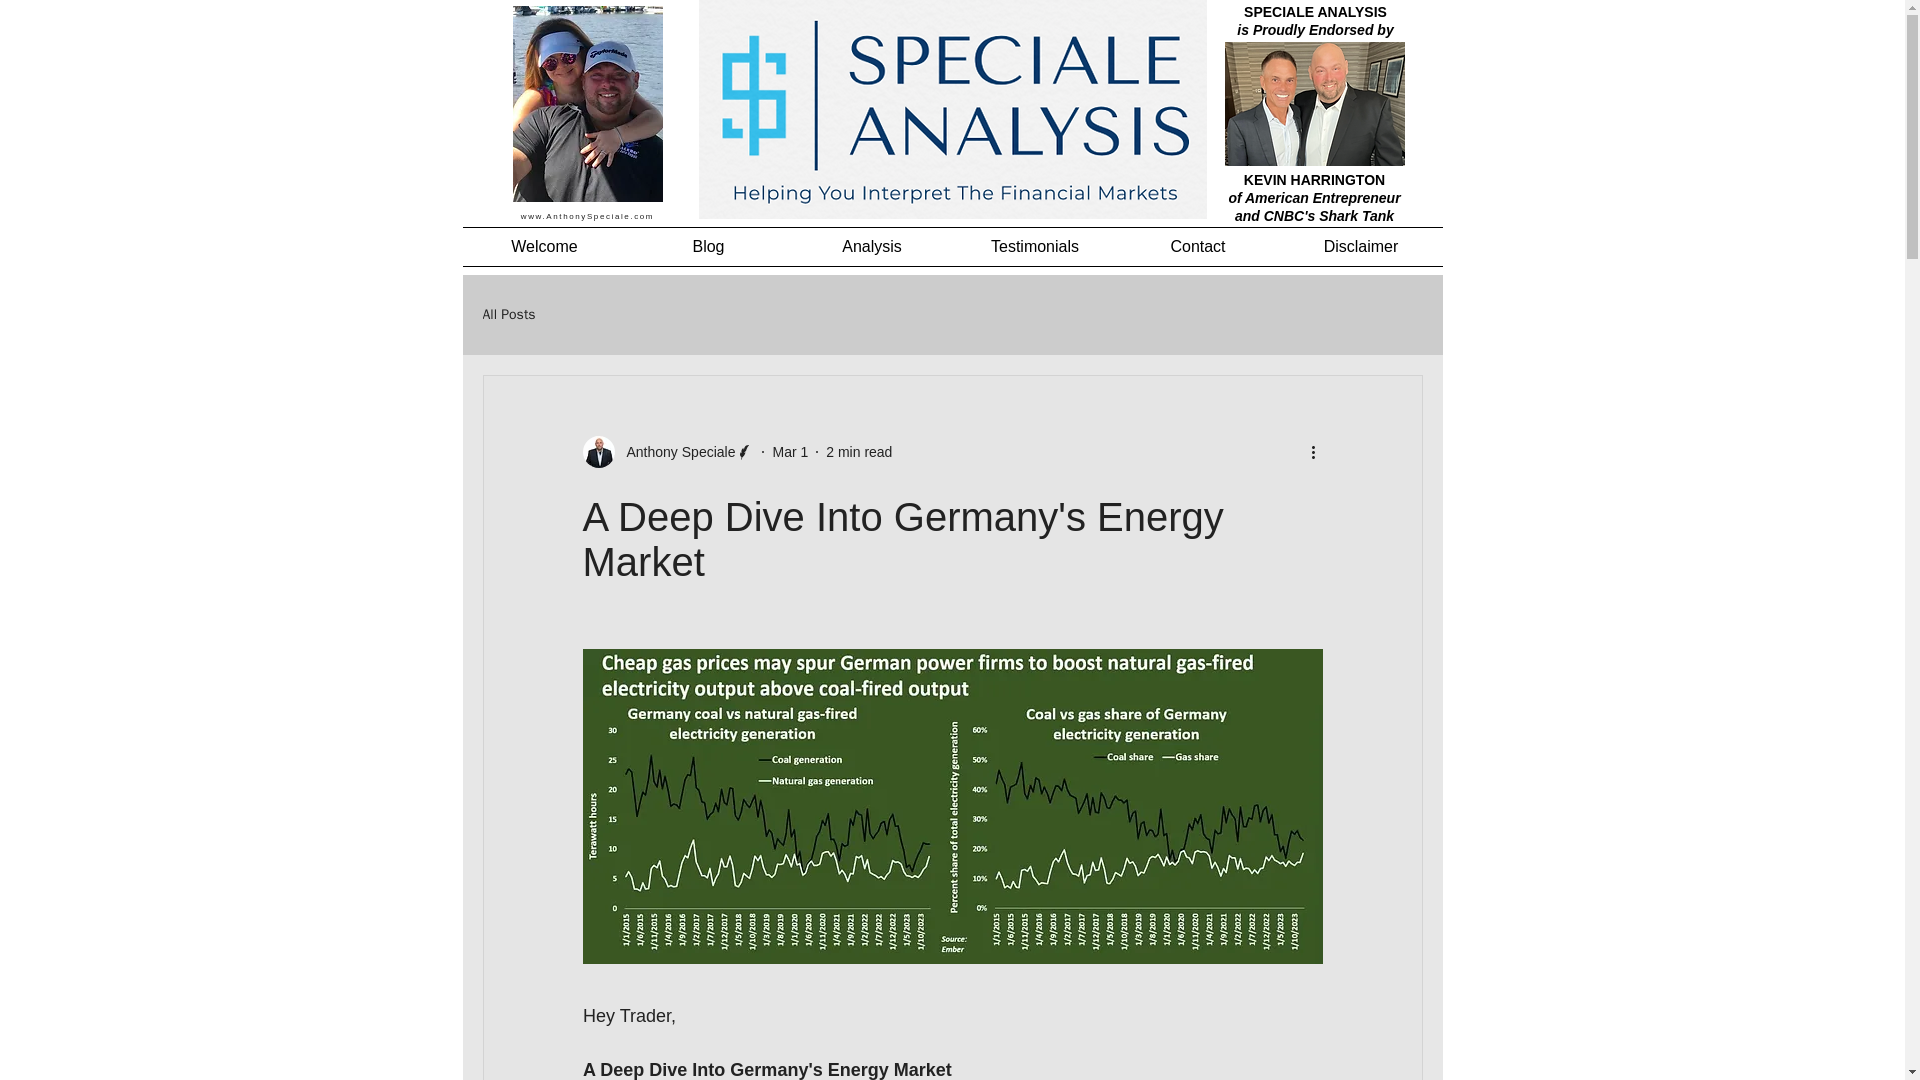  Describe the element at coordinates (508, 314) in the screenshot. I see `All Posts` at that location.